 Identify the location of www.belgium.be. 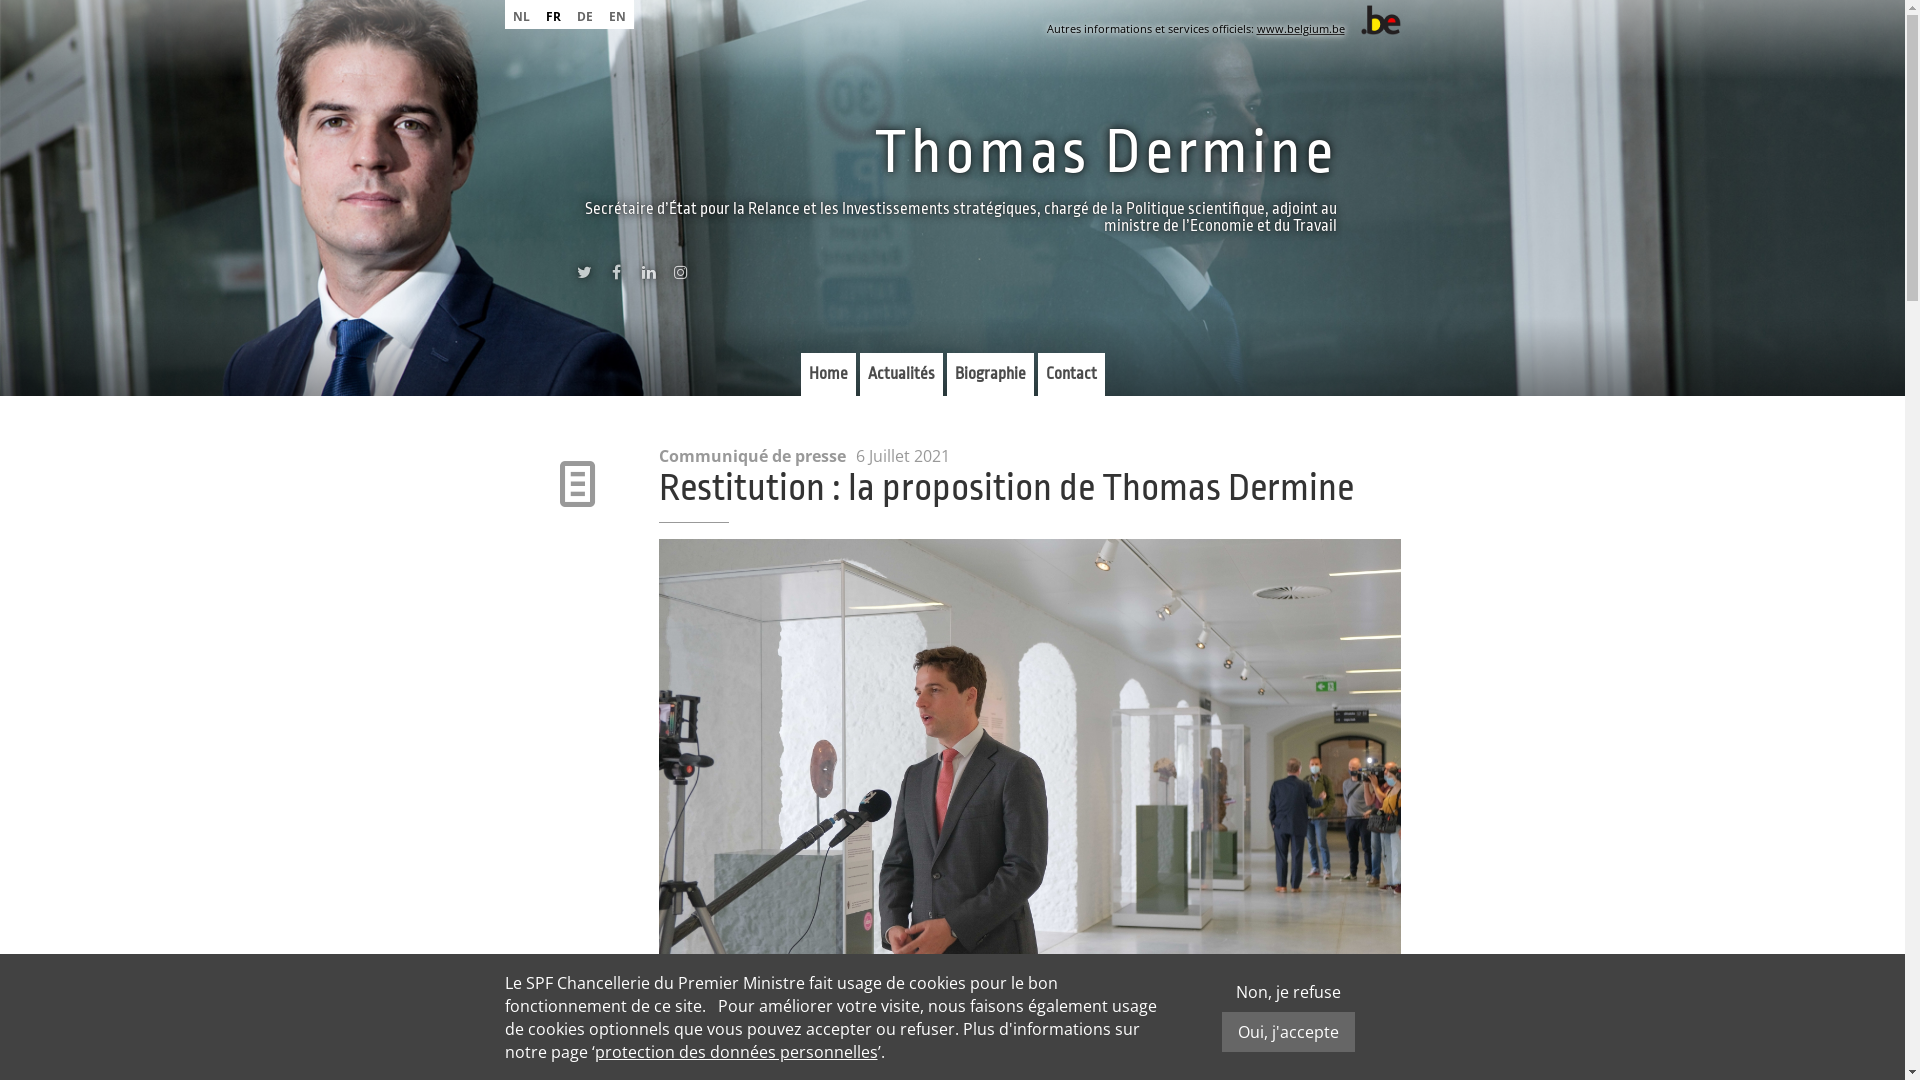
(1300, 28).